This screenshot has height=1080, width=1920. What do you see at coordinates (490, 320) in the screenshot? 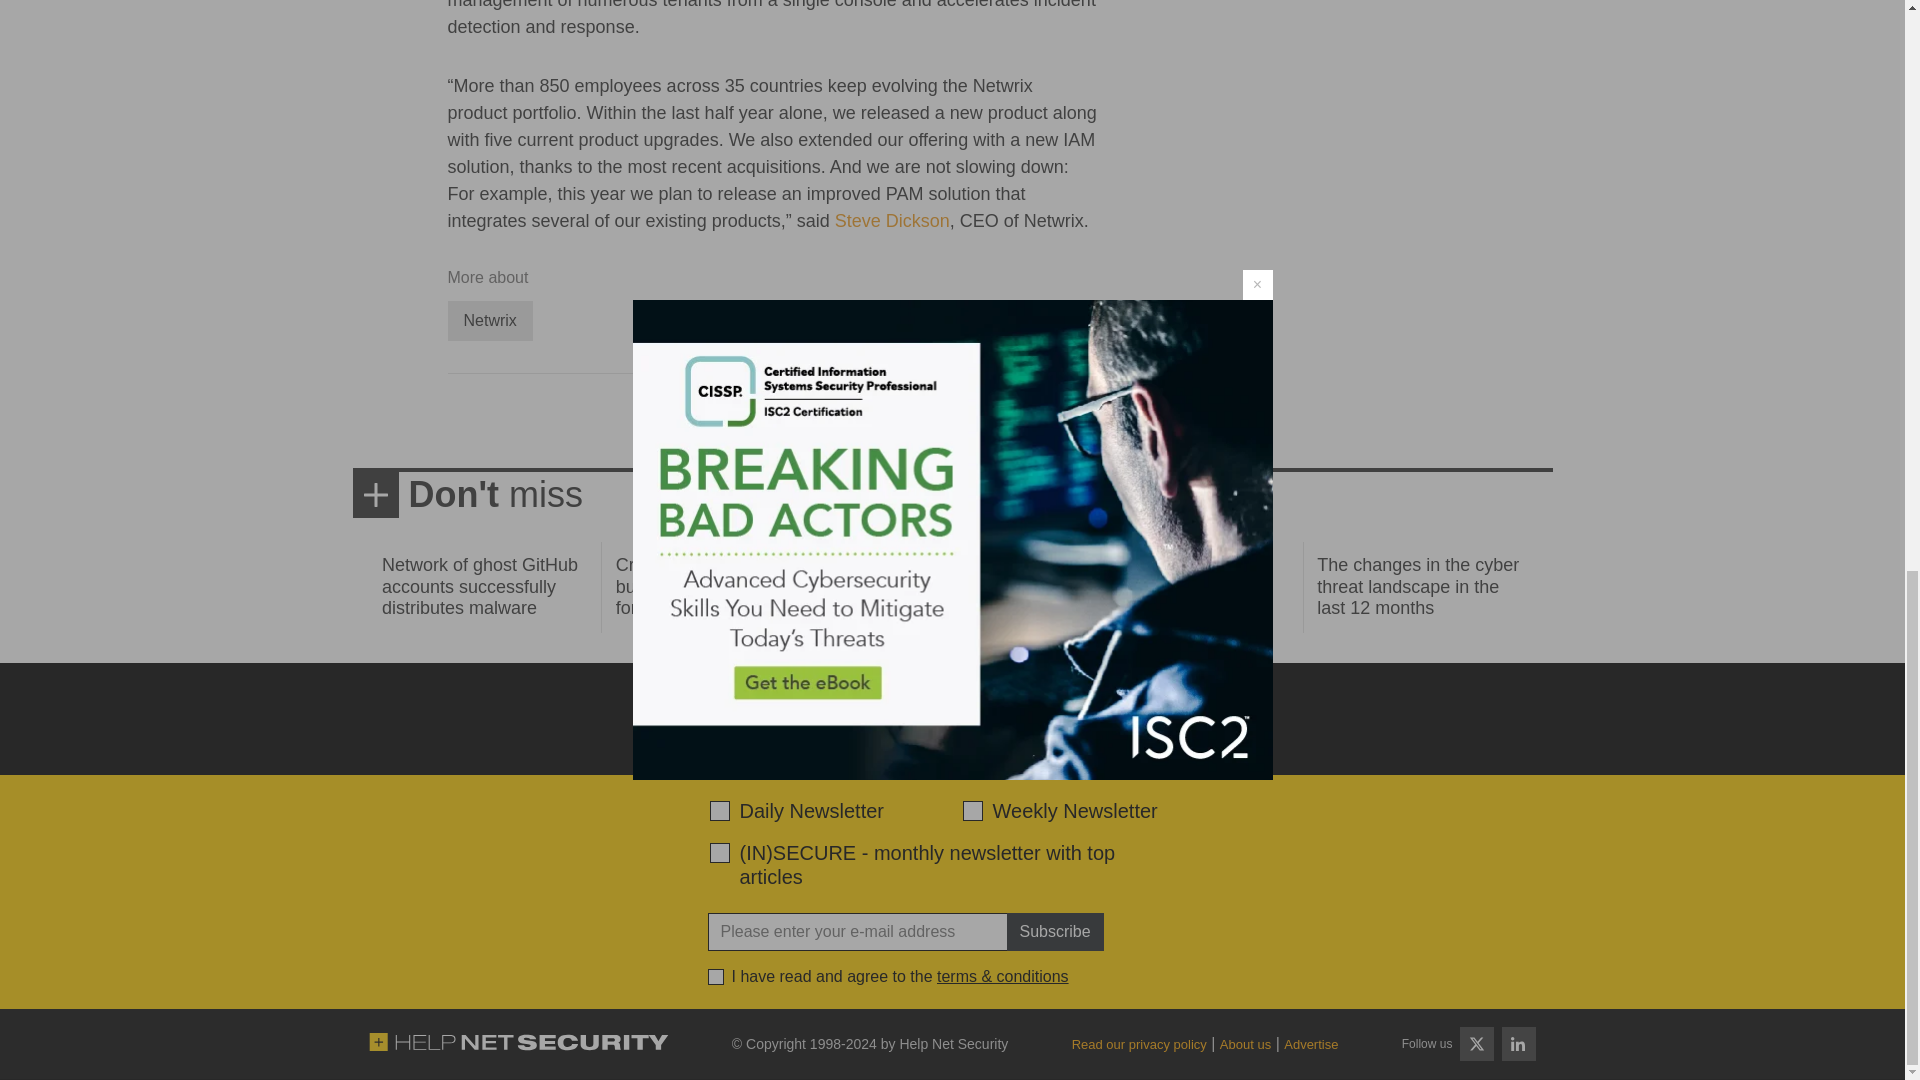
I see `Netwrix` at bounding box center [490, 320].